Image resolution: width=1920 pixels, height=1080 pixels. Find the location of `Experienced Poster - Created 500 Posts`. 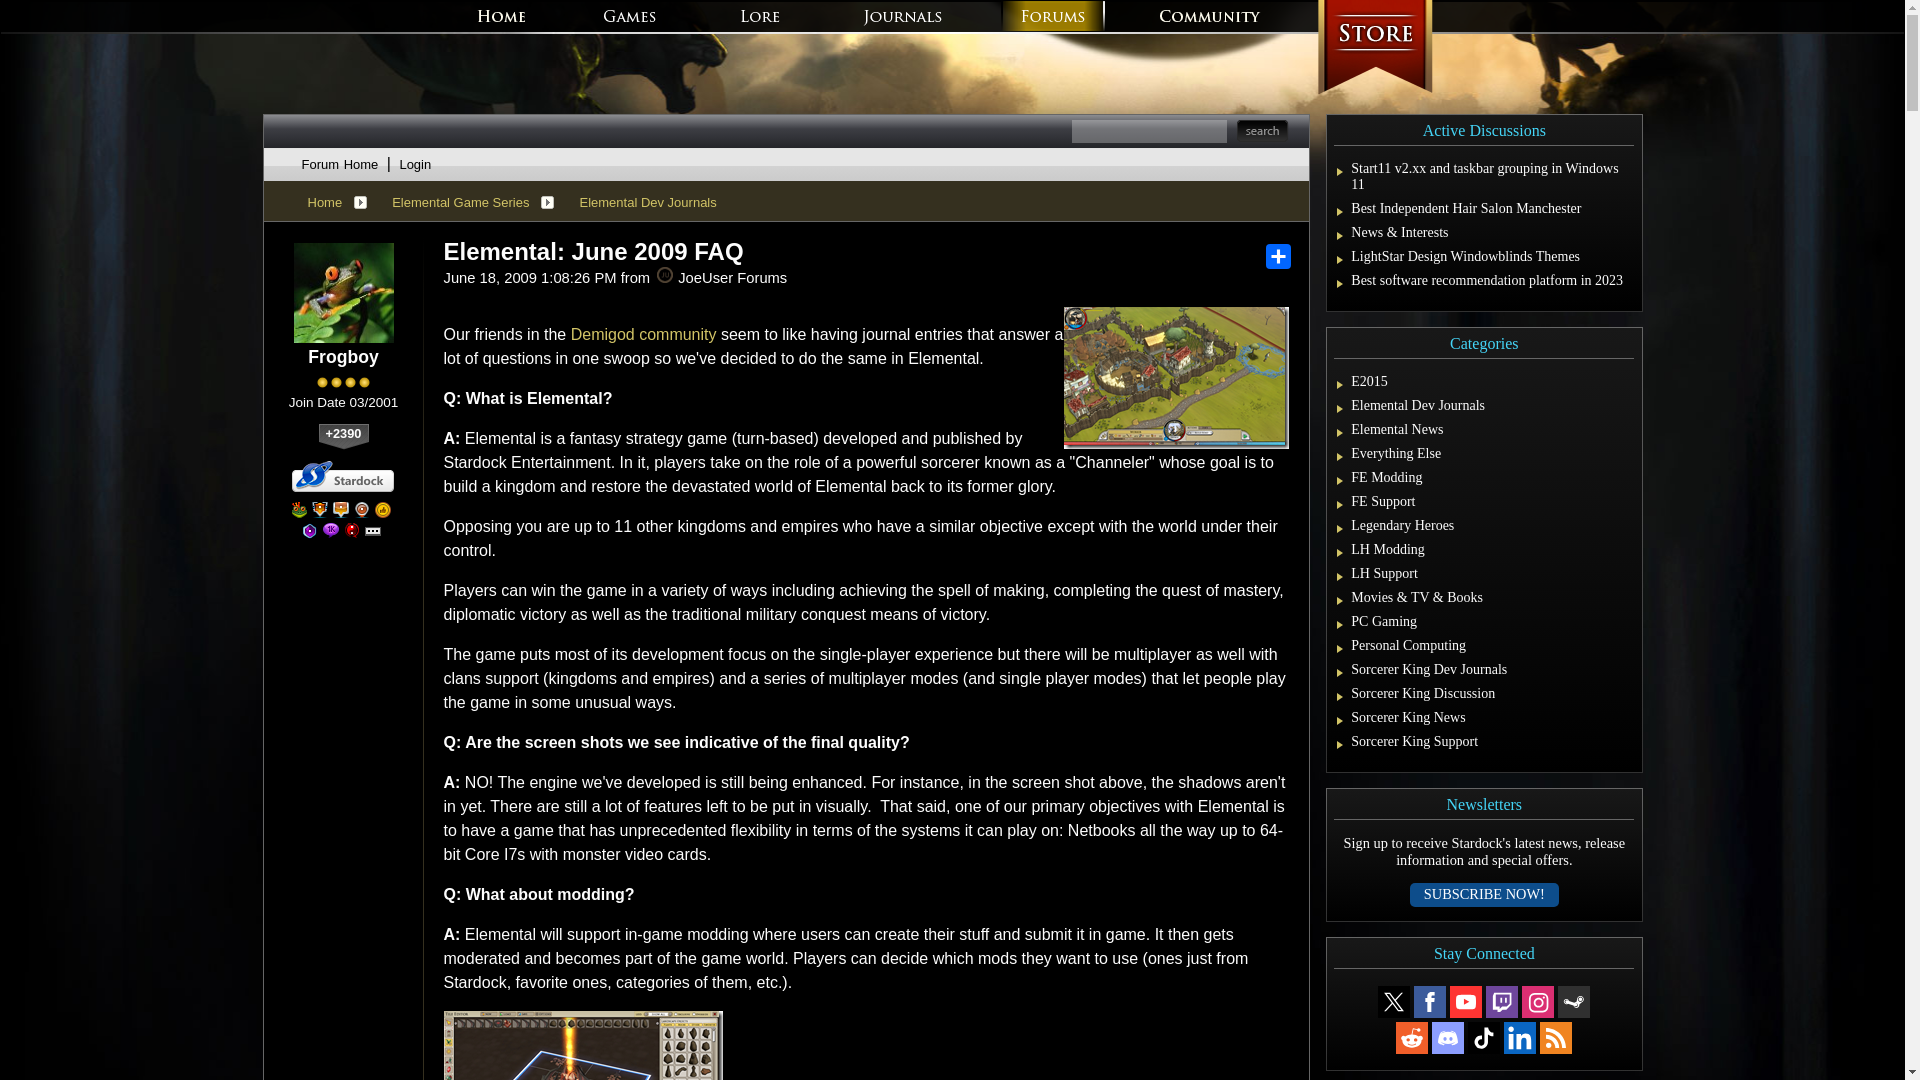

Experienced Poster - Created 500 Posts is located at coordinates (310, 530).